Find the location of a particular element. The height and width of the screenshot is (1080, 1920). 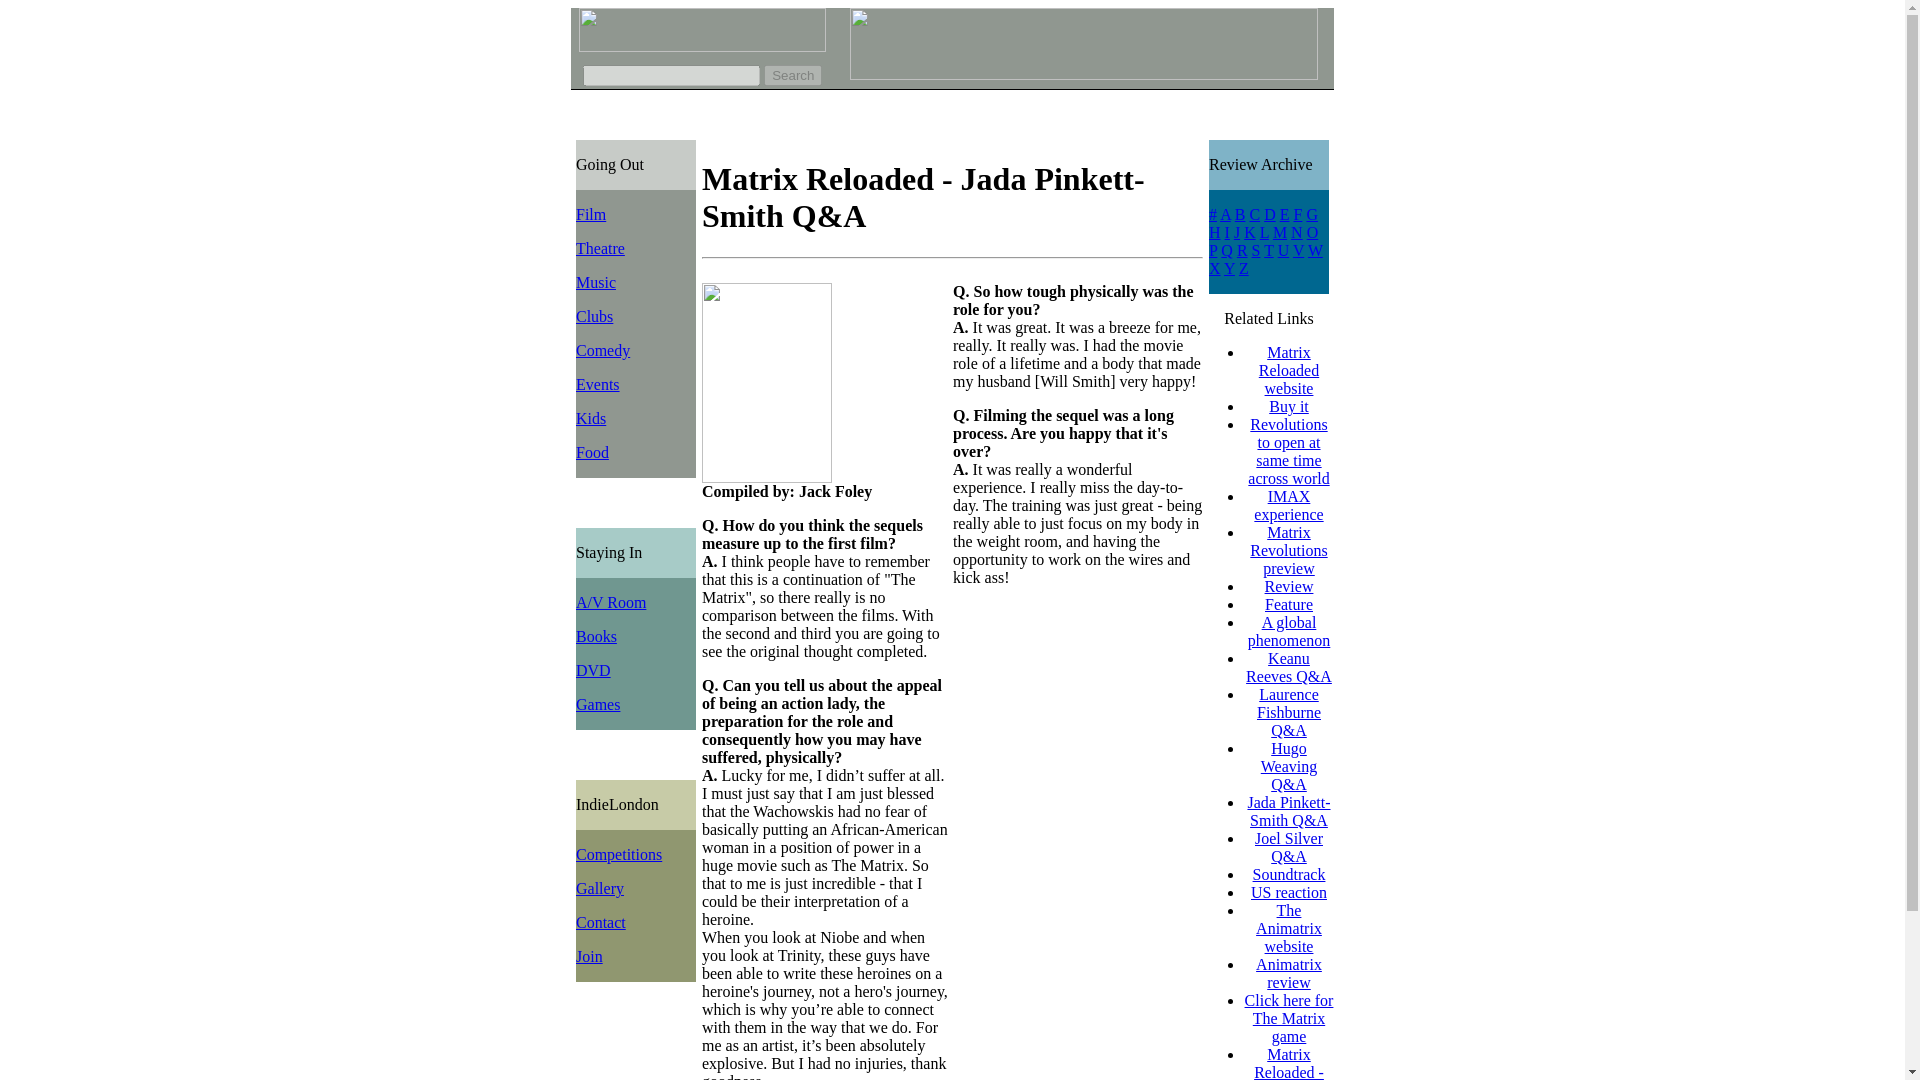

Games is located at coordinates (598, 704).